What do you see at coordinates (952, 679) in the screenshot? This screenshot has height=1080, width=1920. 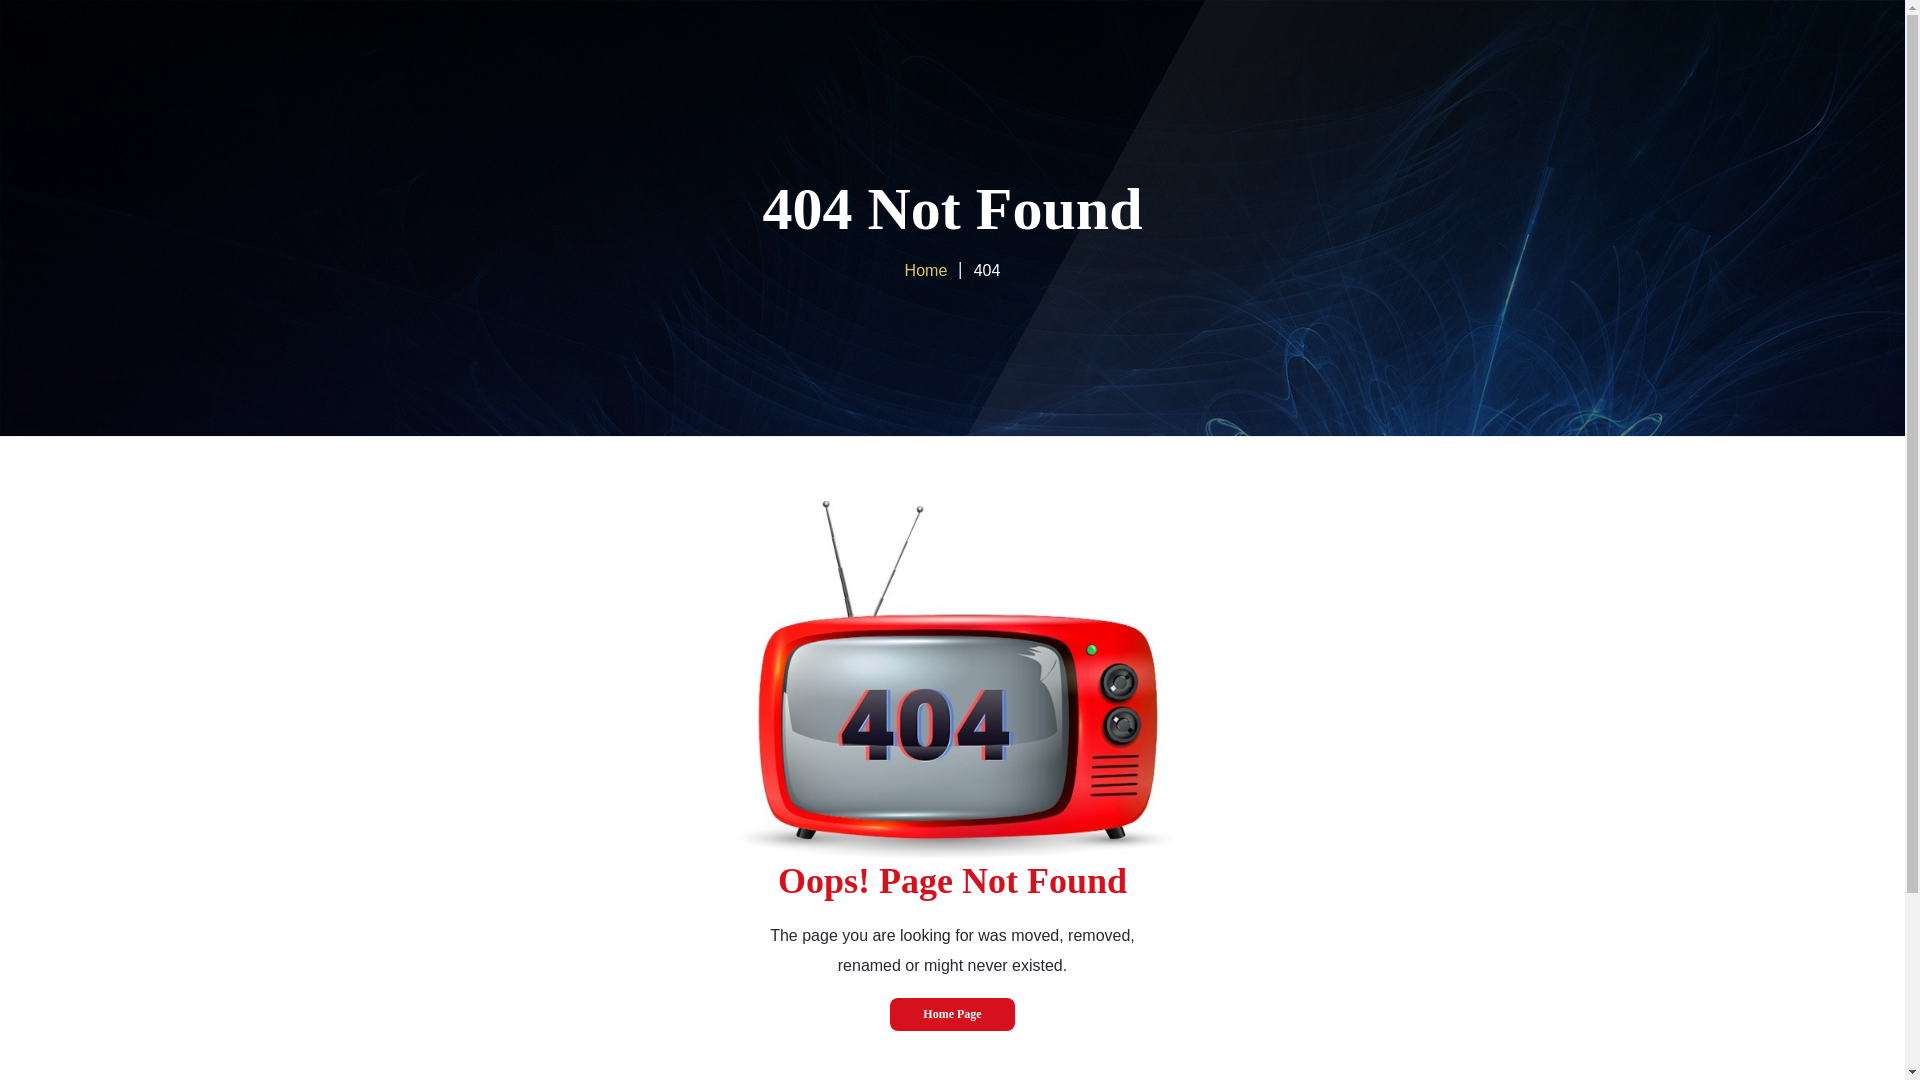 I see `404` at bounding box center [952, 679].